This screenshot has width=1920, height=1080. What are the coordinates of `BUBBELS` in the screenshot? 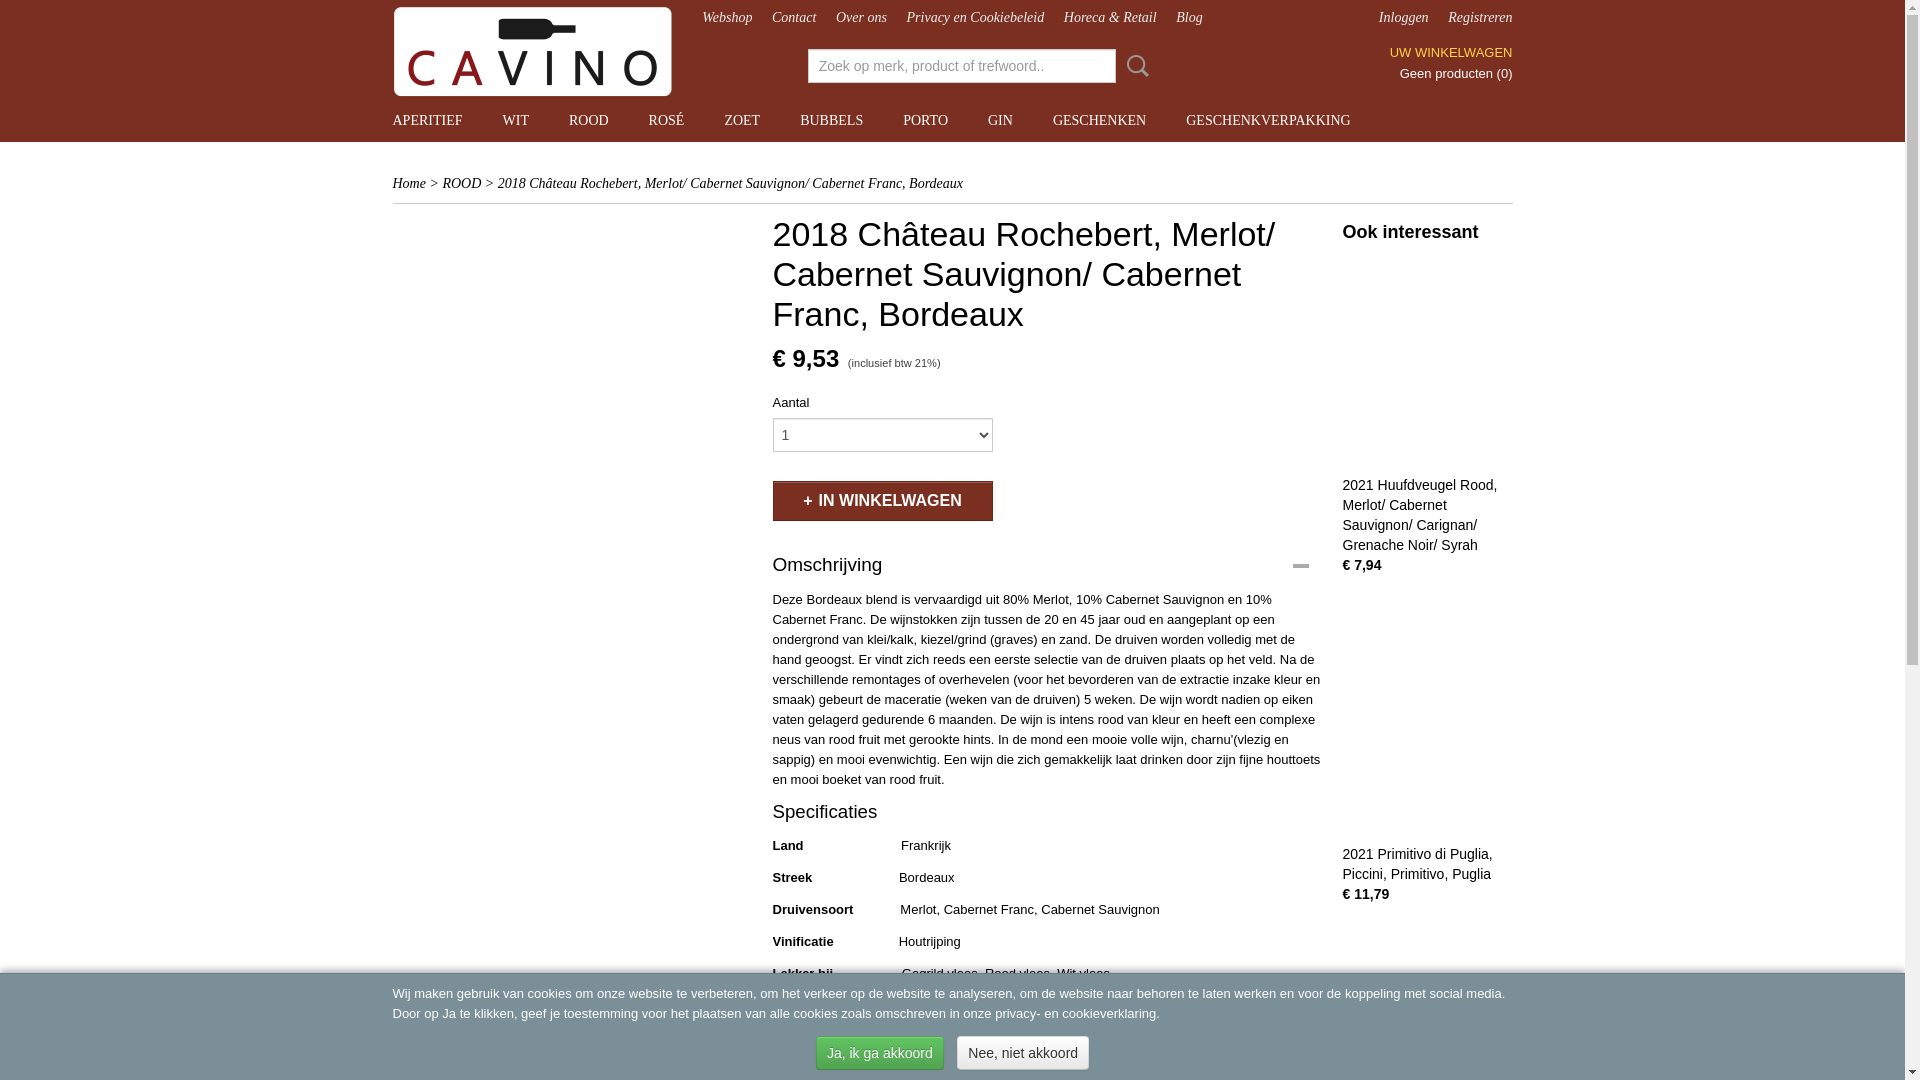 It's located at (832, 121).